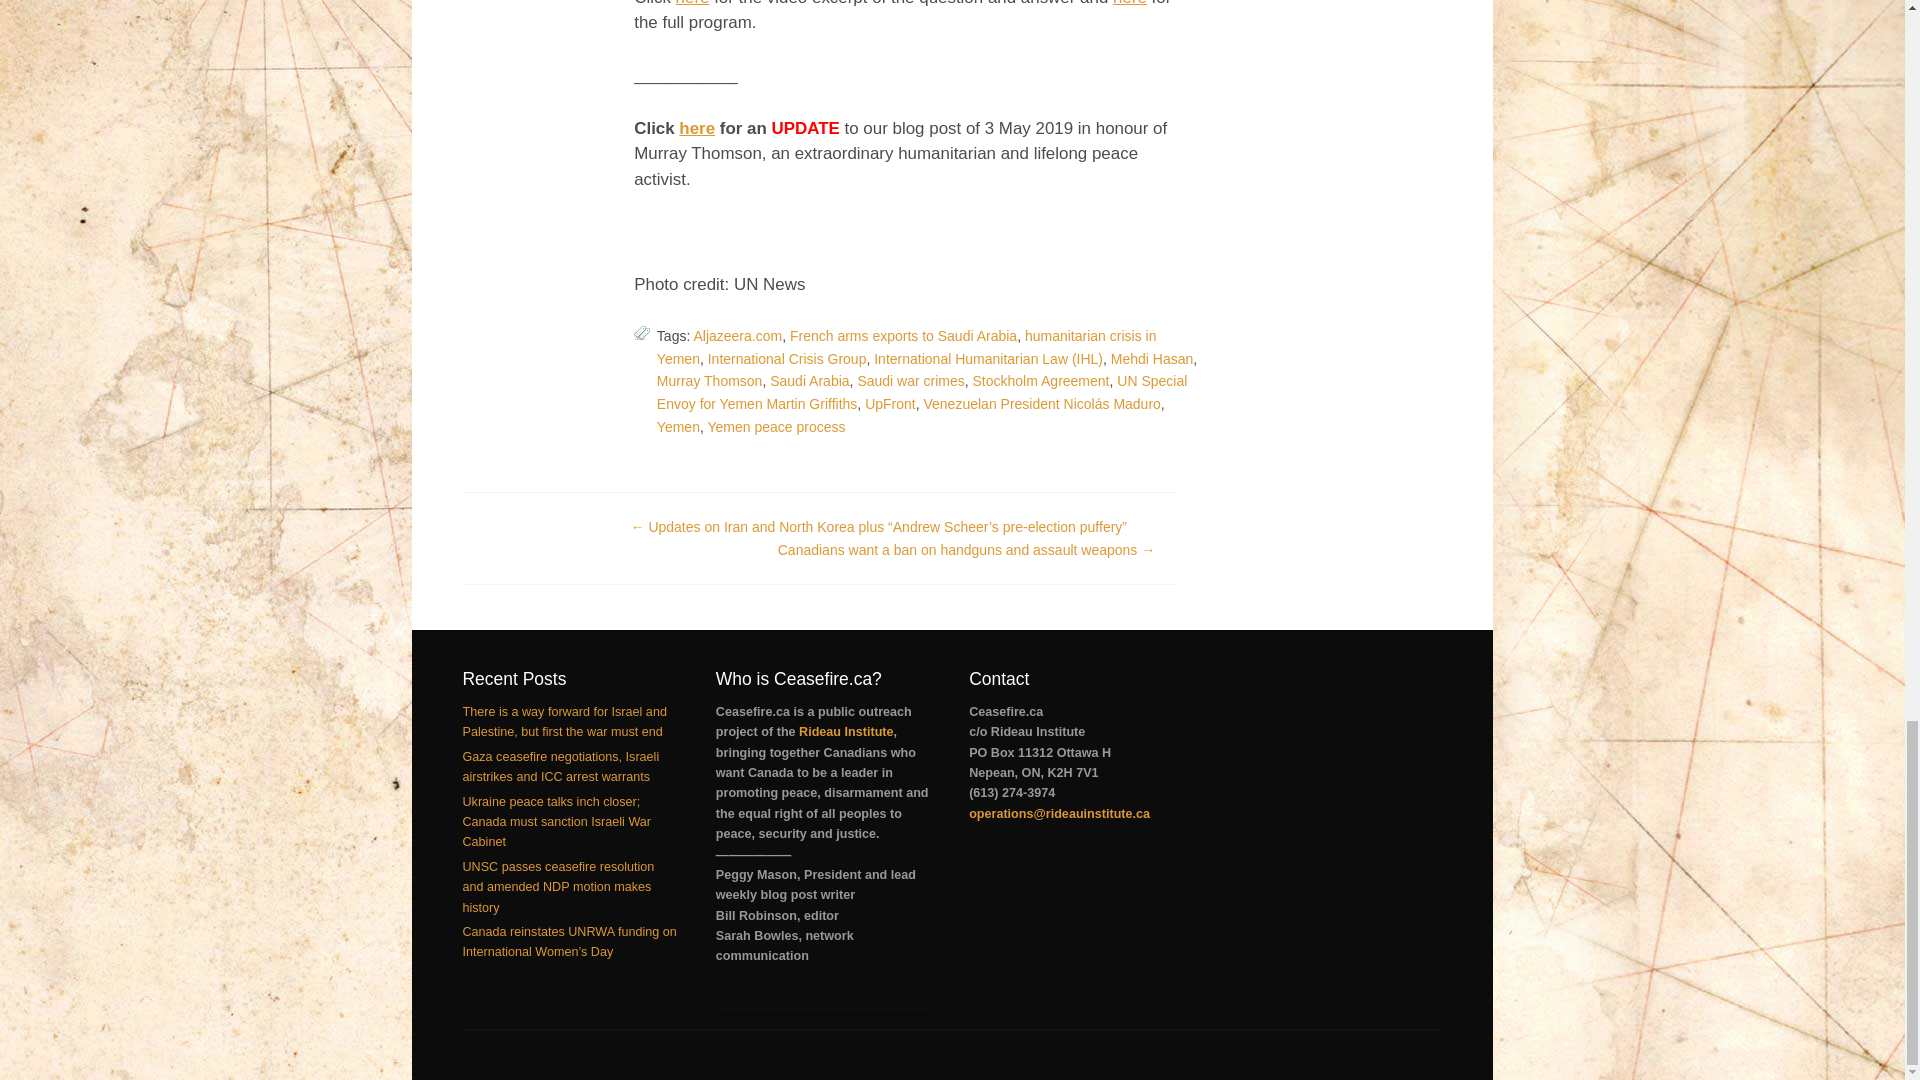  What do you see at coordinates (692, 3) in the screenshot?
I see `here` at bounding box center [692, 3].